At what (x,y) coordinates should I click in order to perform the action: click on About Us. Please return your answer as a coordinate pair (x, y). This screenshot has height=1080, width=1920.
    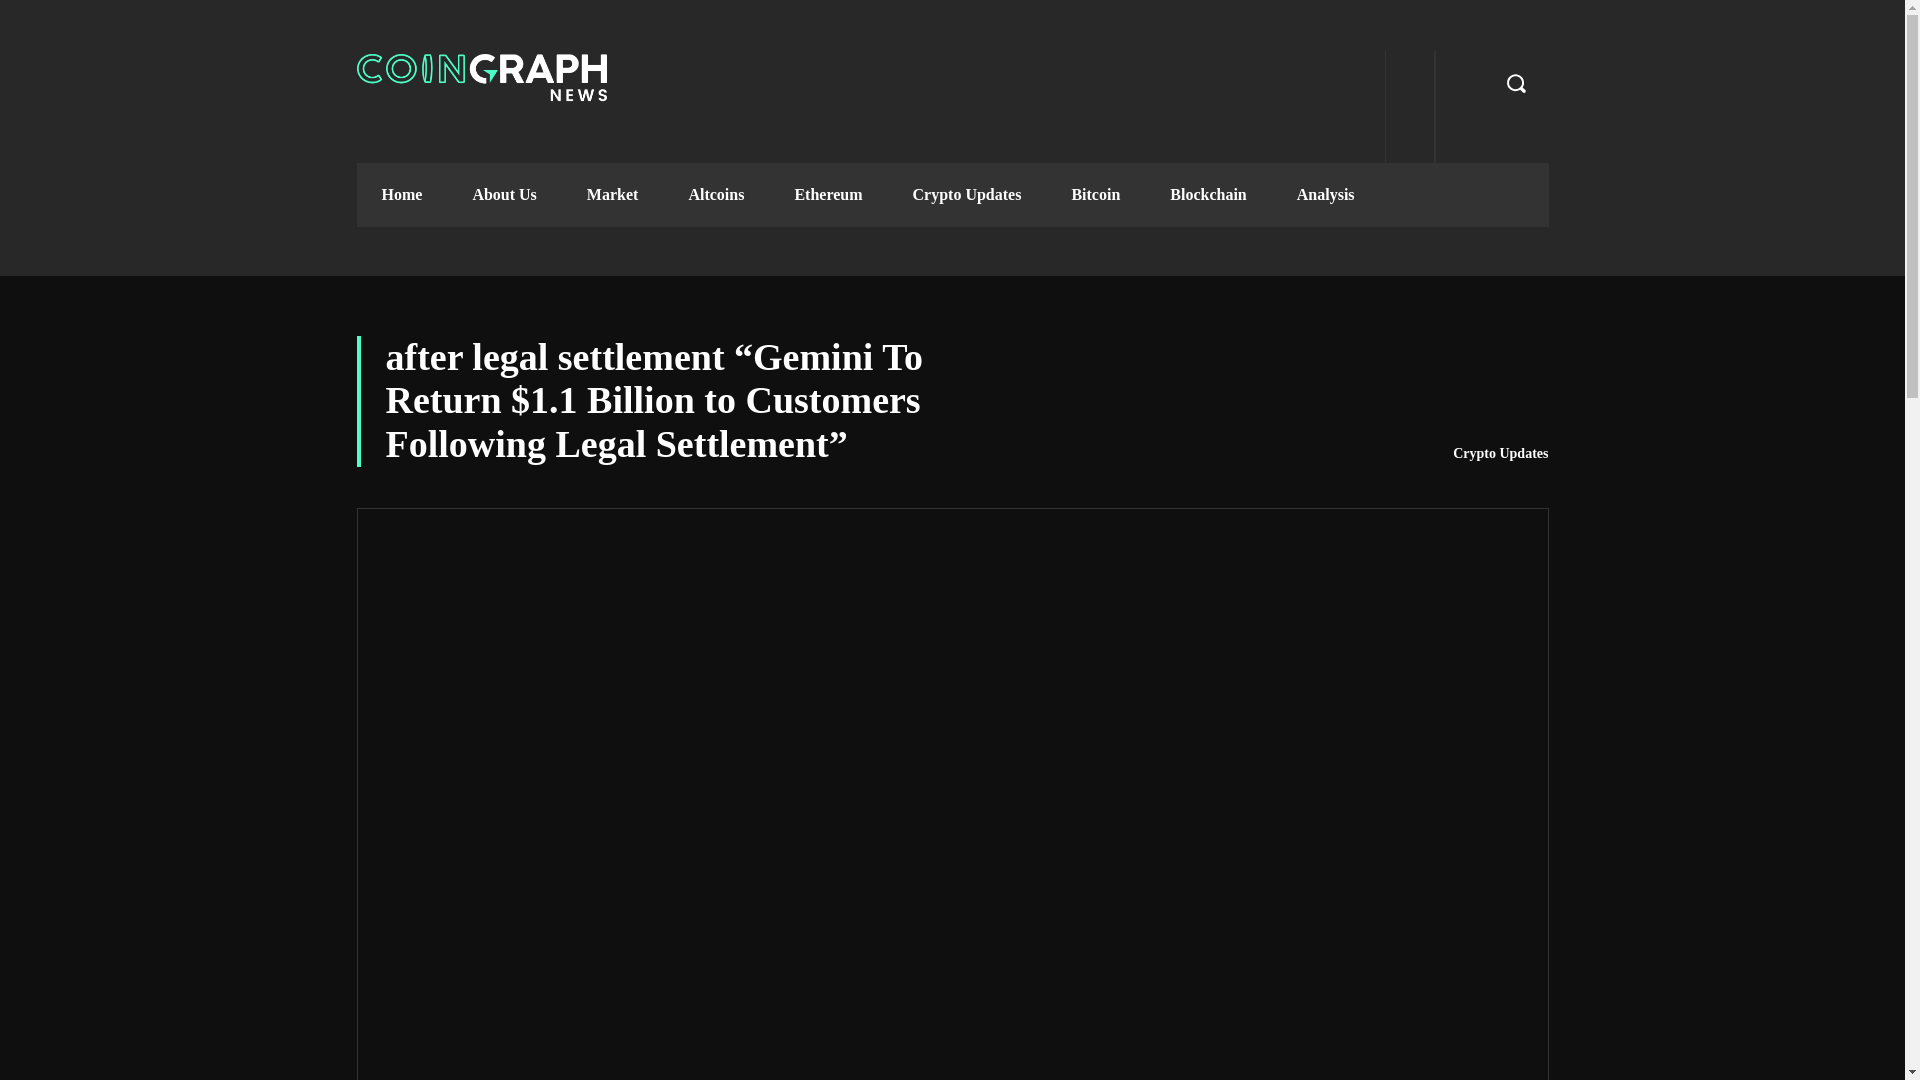
    Looking at the image, I should click on (504, 194).